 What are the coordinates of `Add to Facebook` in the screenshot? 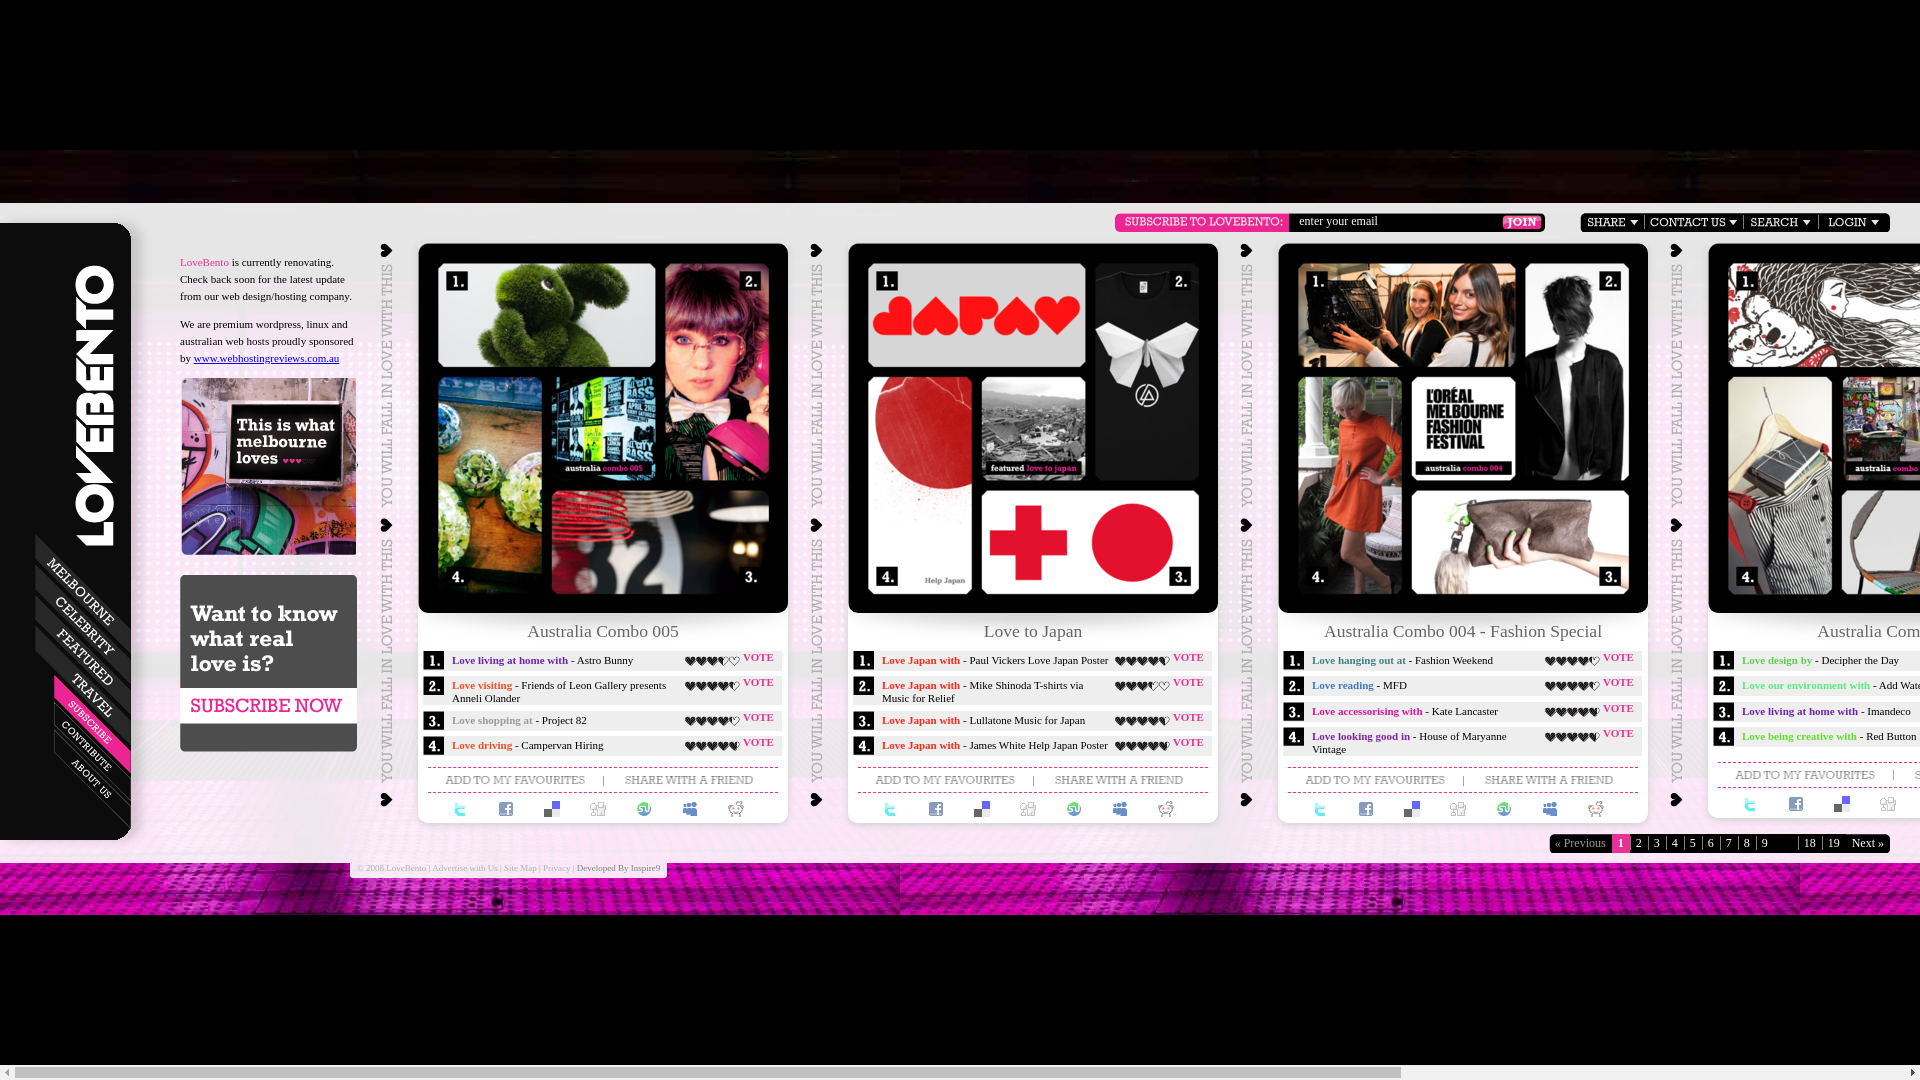 It's located at (1366, 809).